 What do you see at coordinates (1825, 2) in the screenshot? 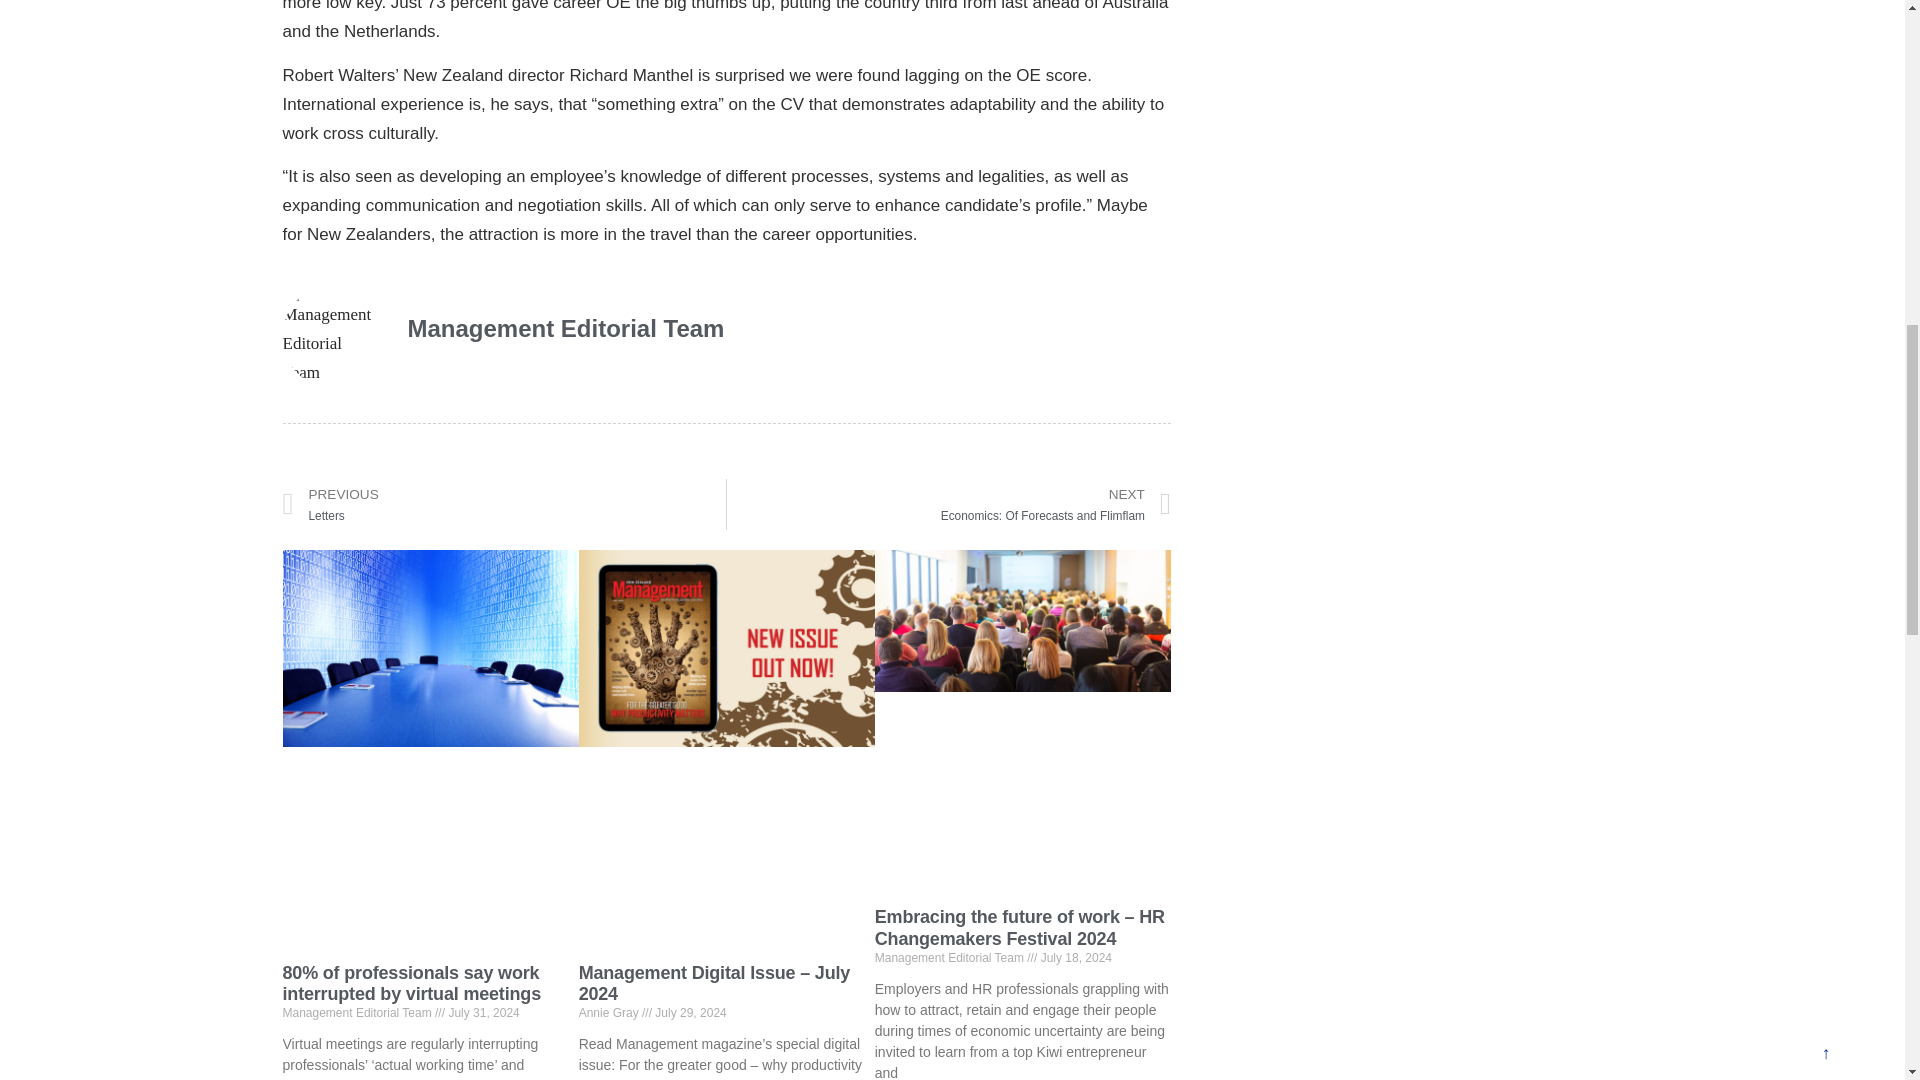
I see `Scroll to top` at bounding box center [1825, 2].